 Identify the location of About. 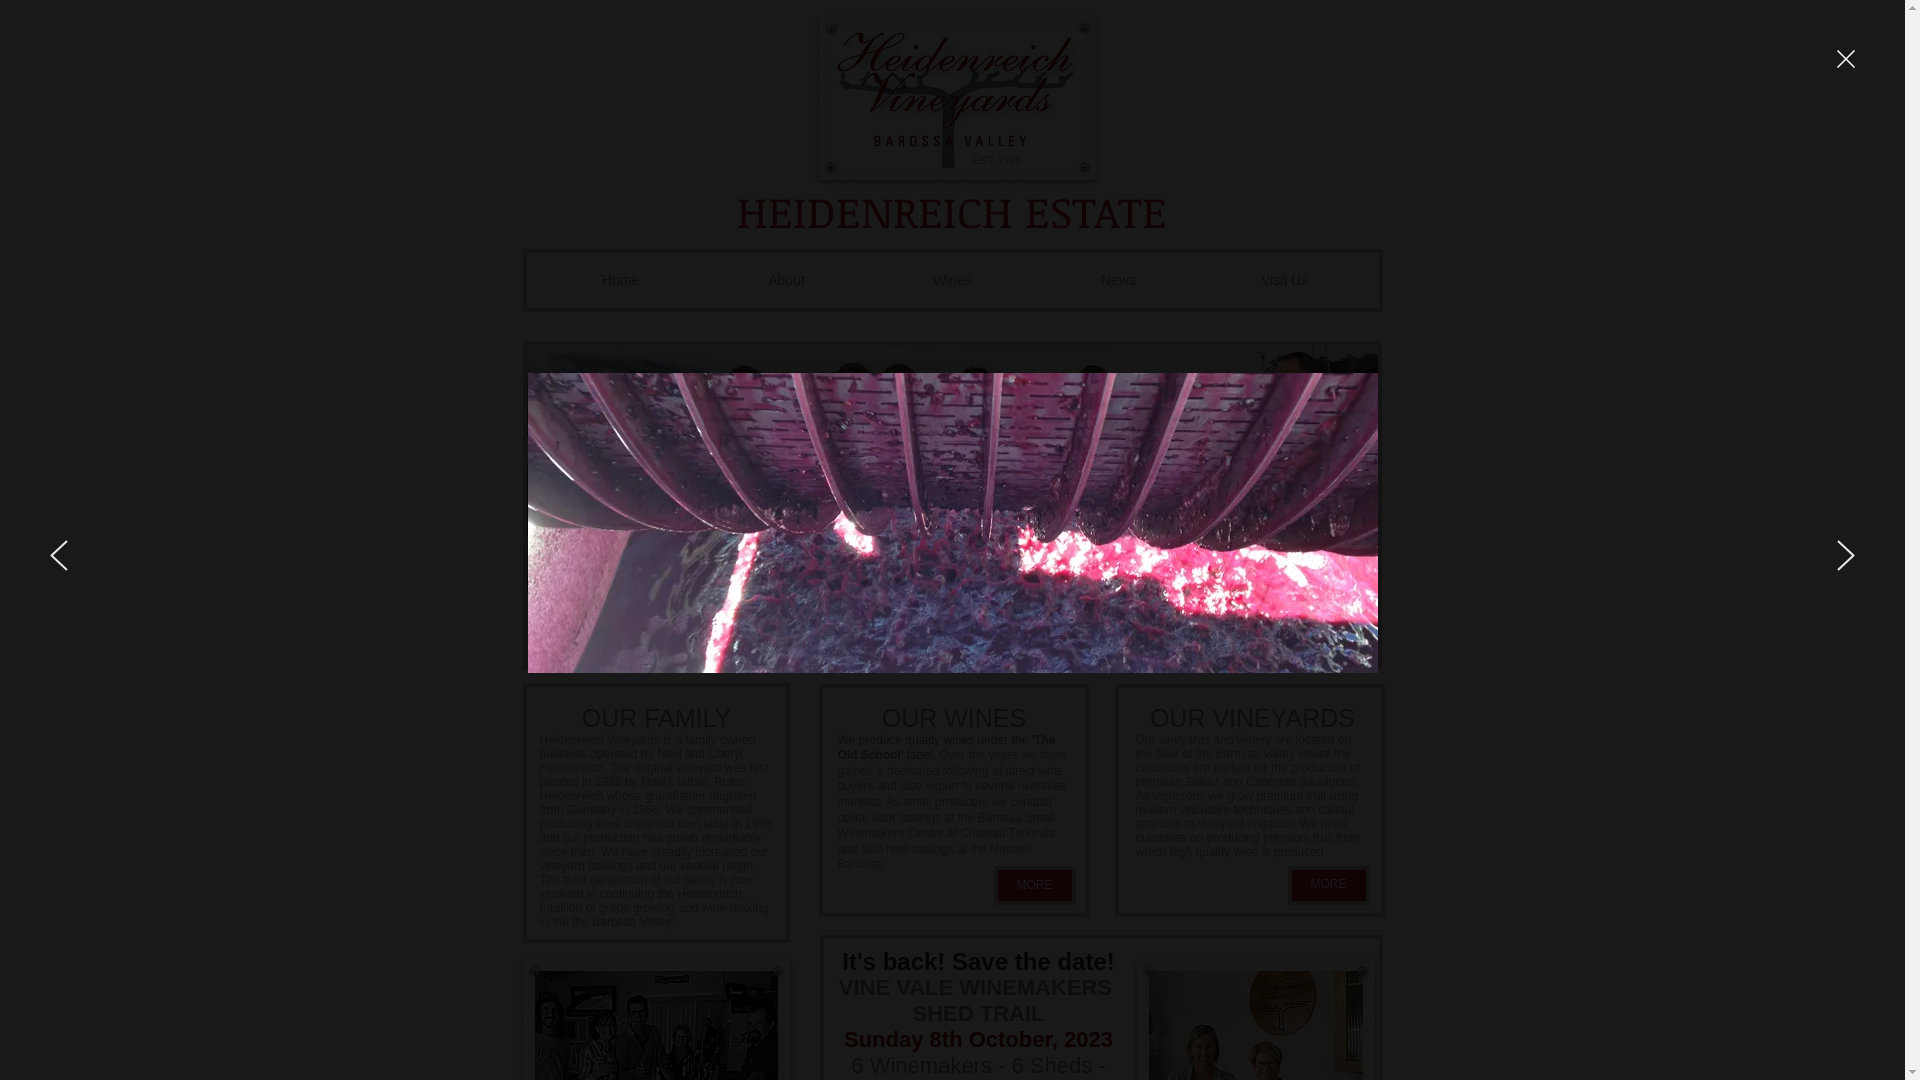
(787, 280).